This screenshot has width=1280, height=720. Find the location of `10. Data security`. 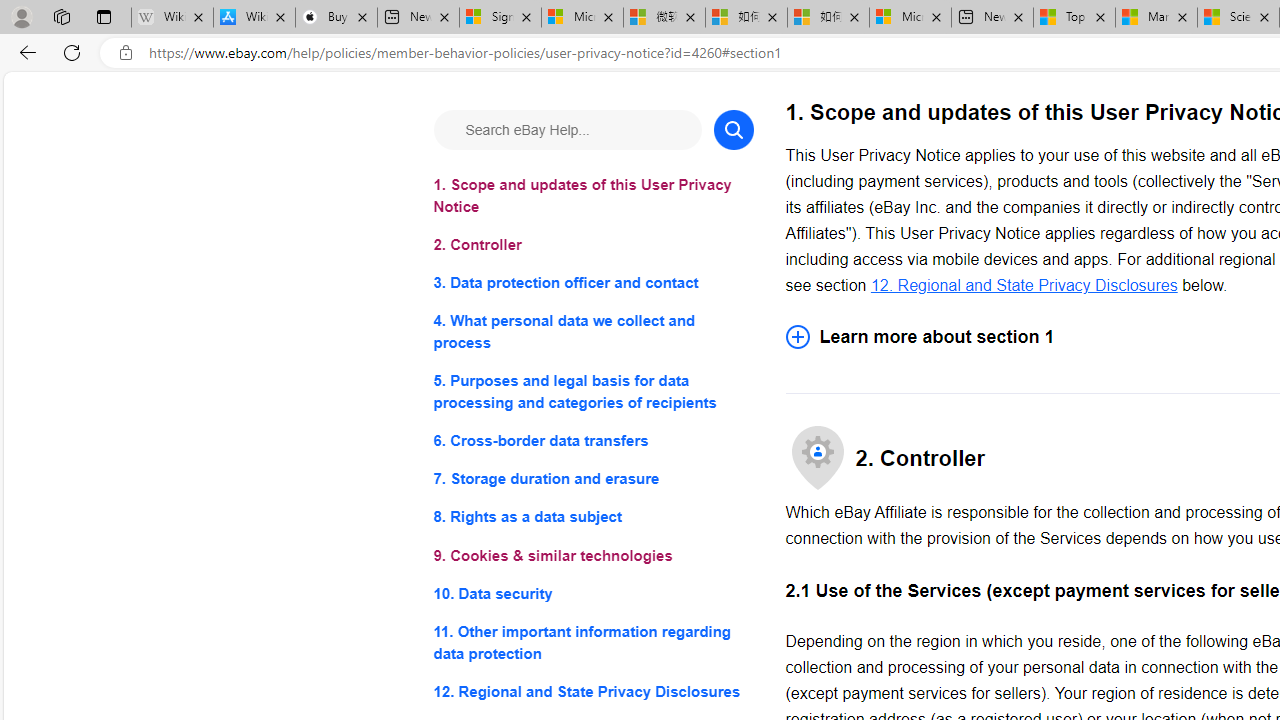

10. Data security is located at coordinates (592, 592).